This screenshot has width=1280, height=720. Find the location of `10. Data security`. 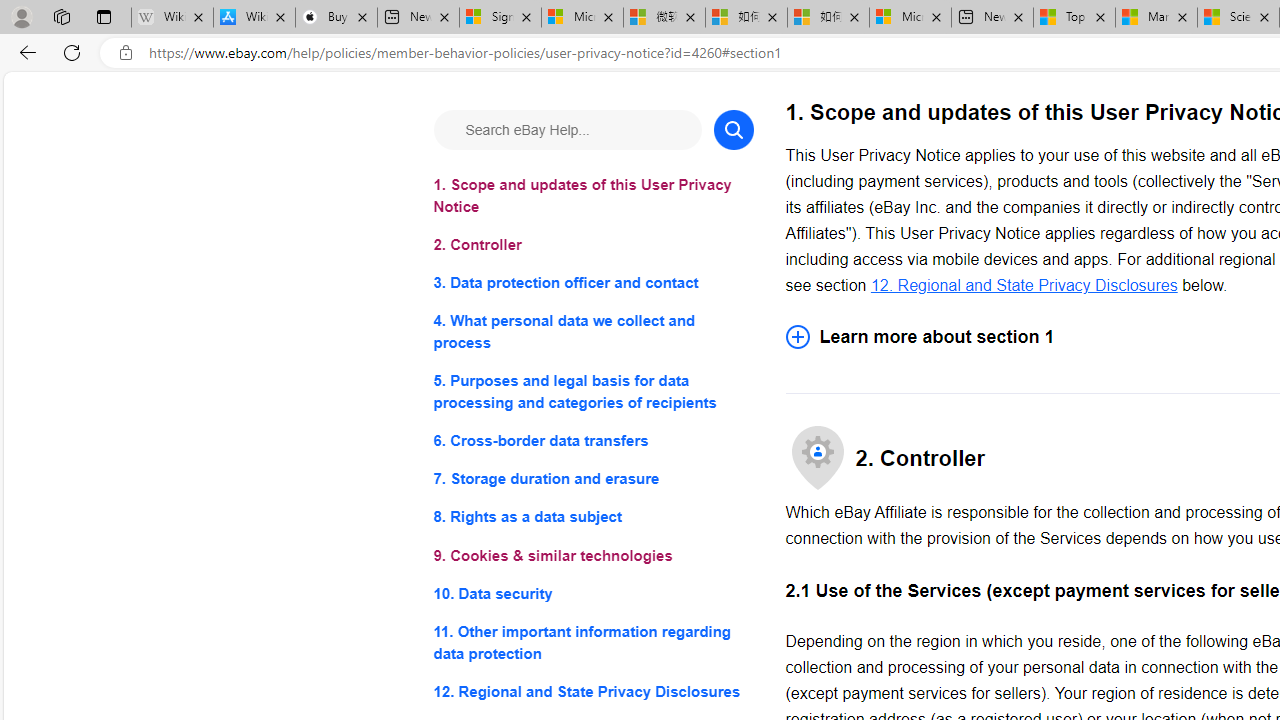

10. Data security is located at coordinates (592, 592).